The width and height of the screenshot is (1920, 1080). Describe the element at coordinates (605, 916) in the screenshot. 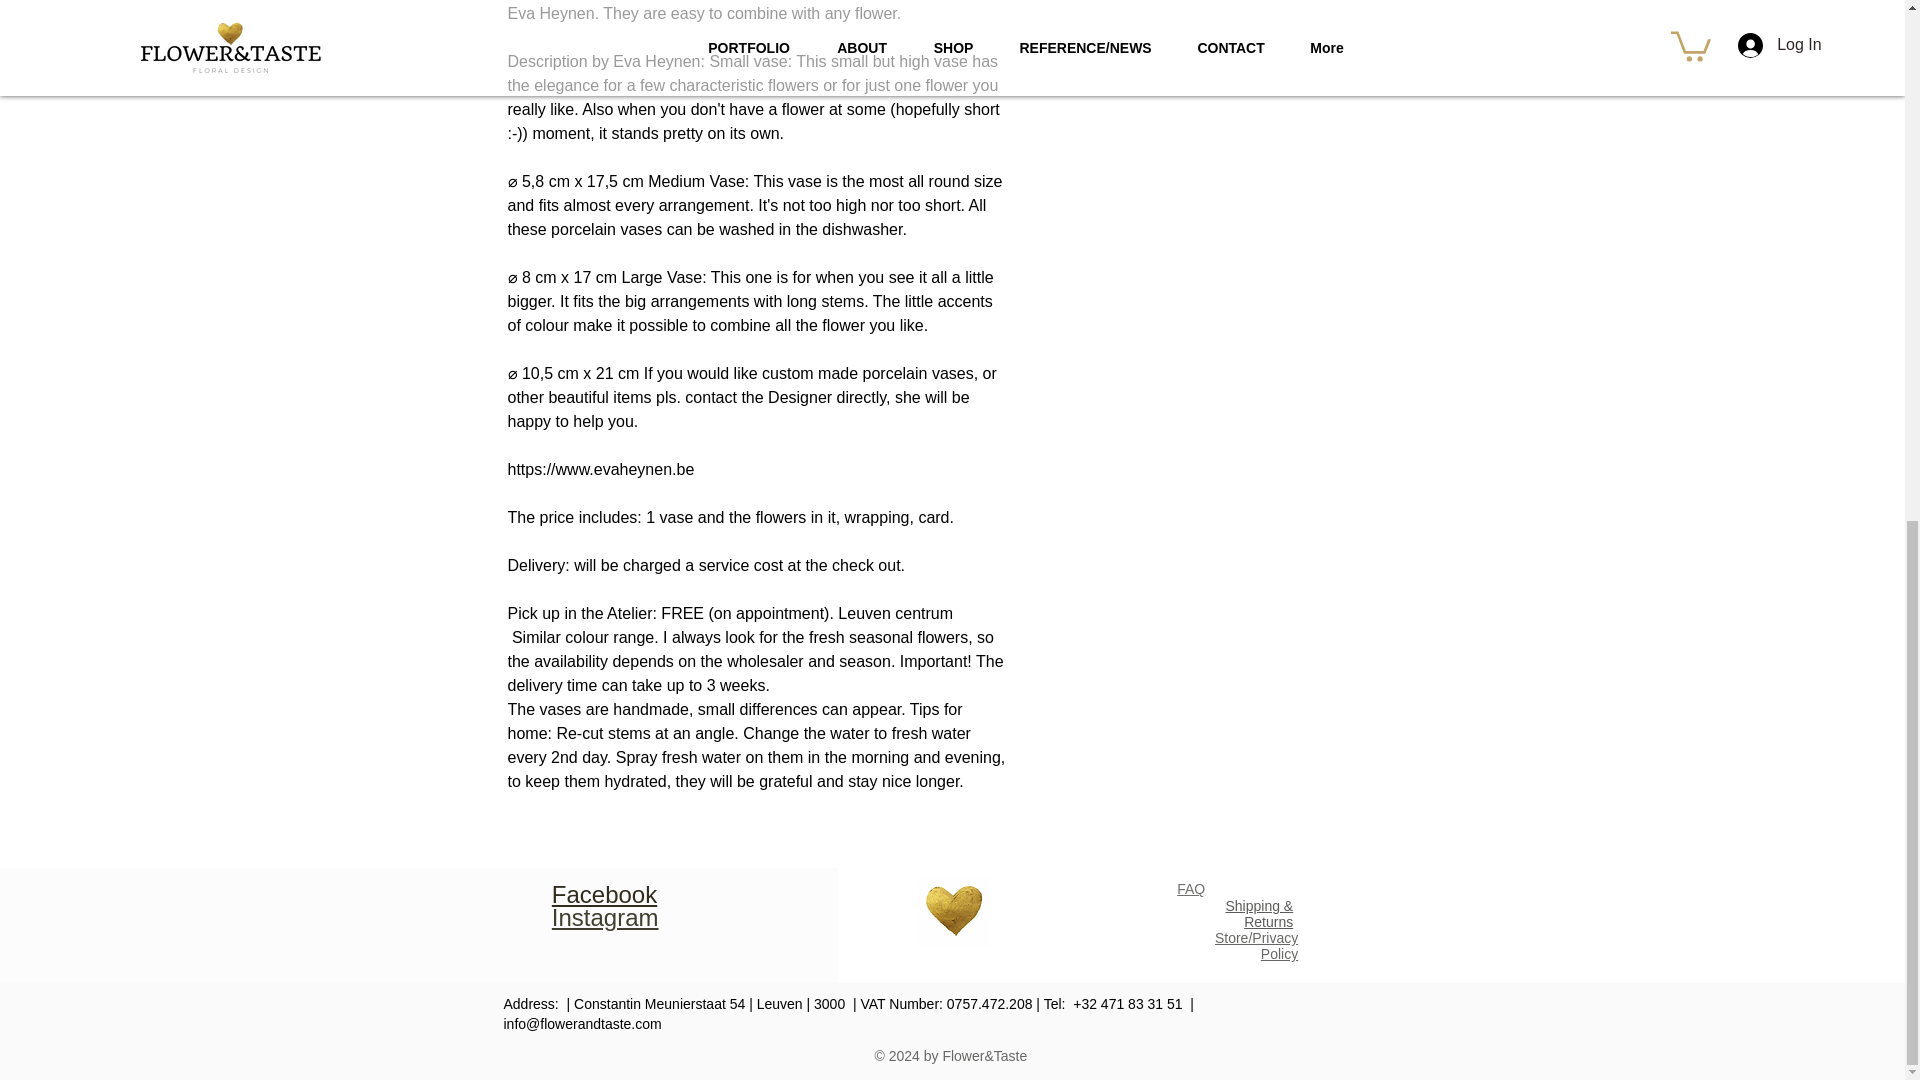

I see `Instagram` at that location.